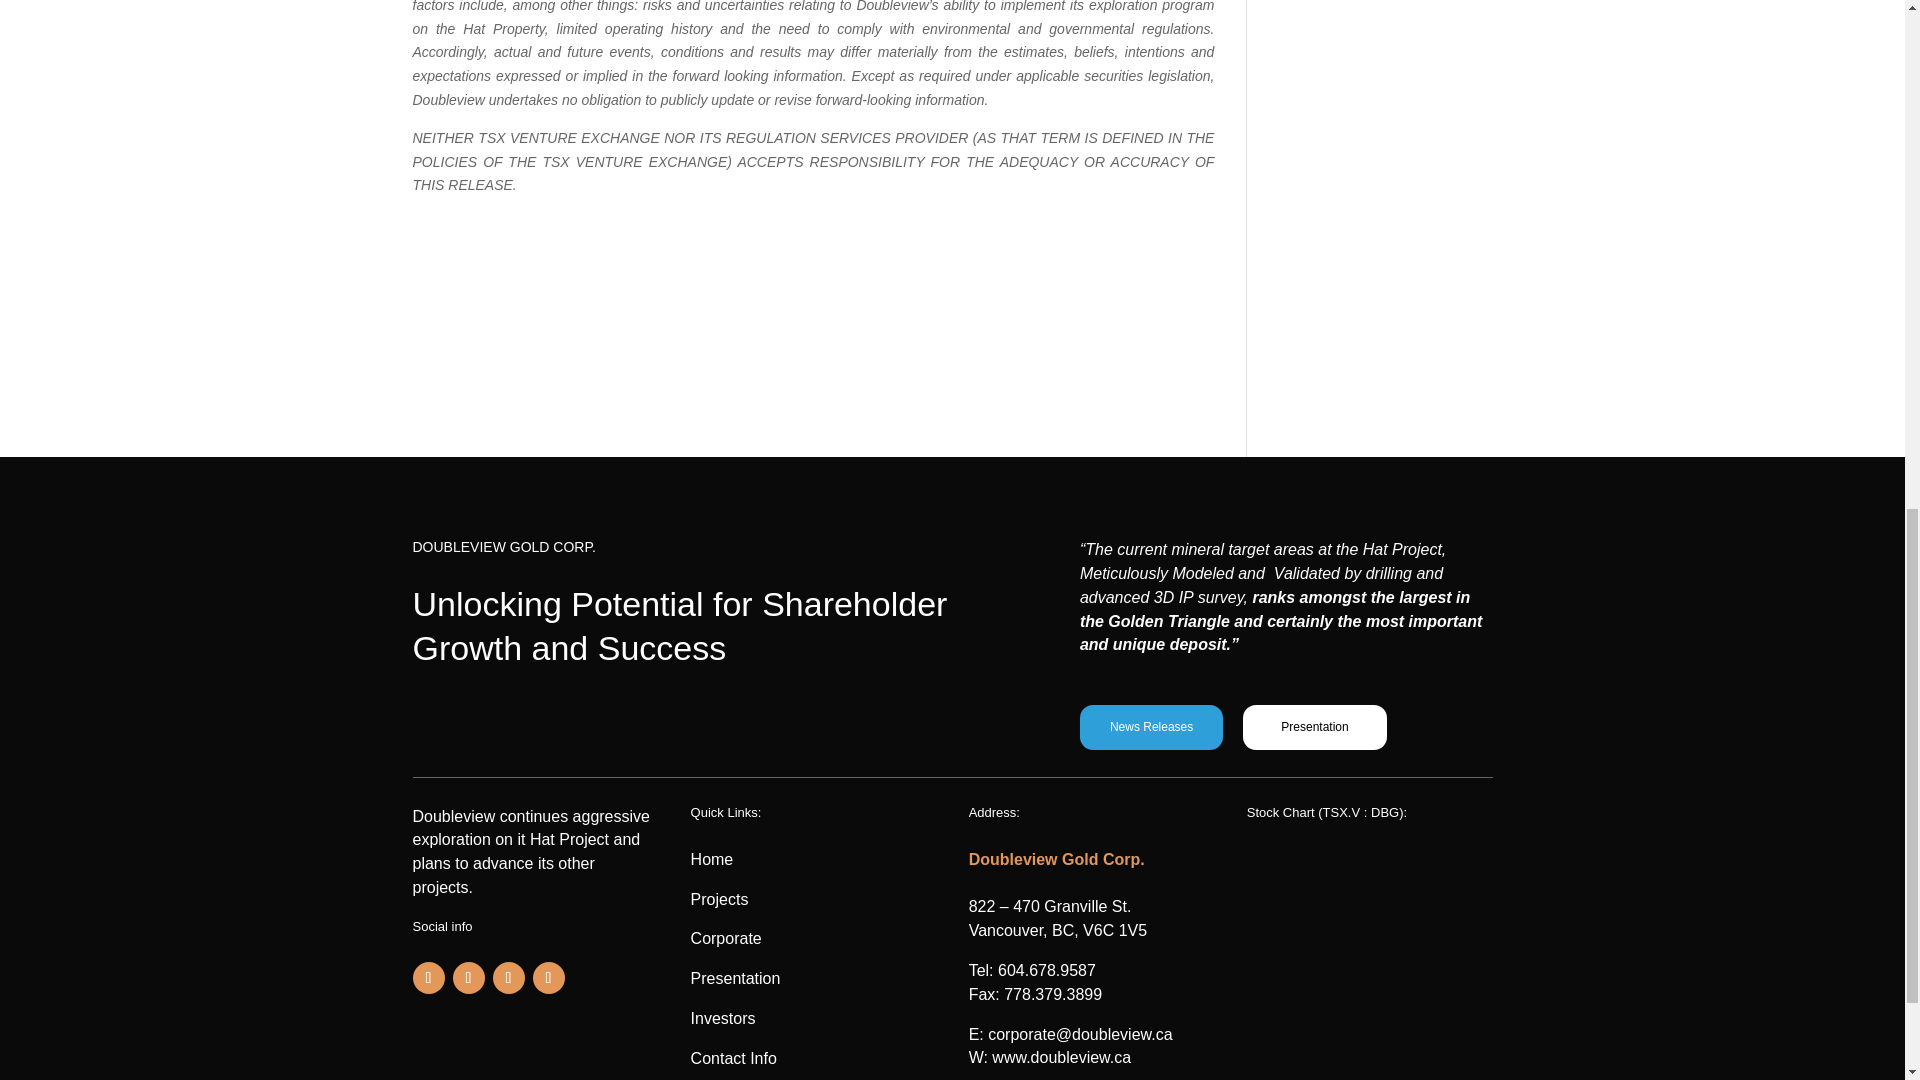 The width and height of the screenshot is (1920, 1080). I want to click on Follow on Facebook, so click(428, 978).